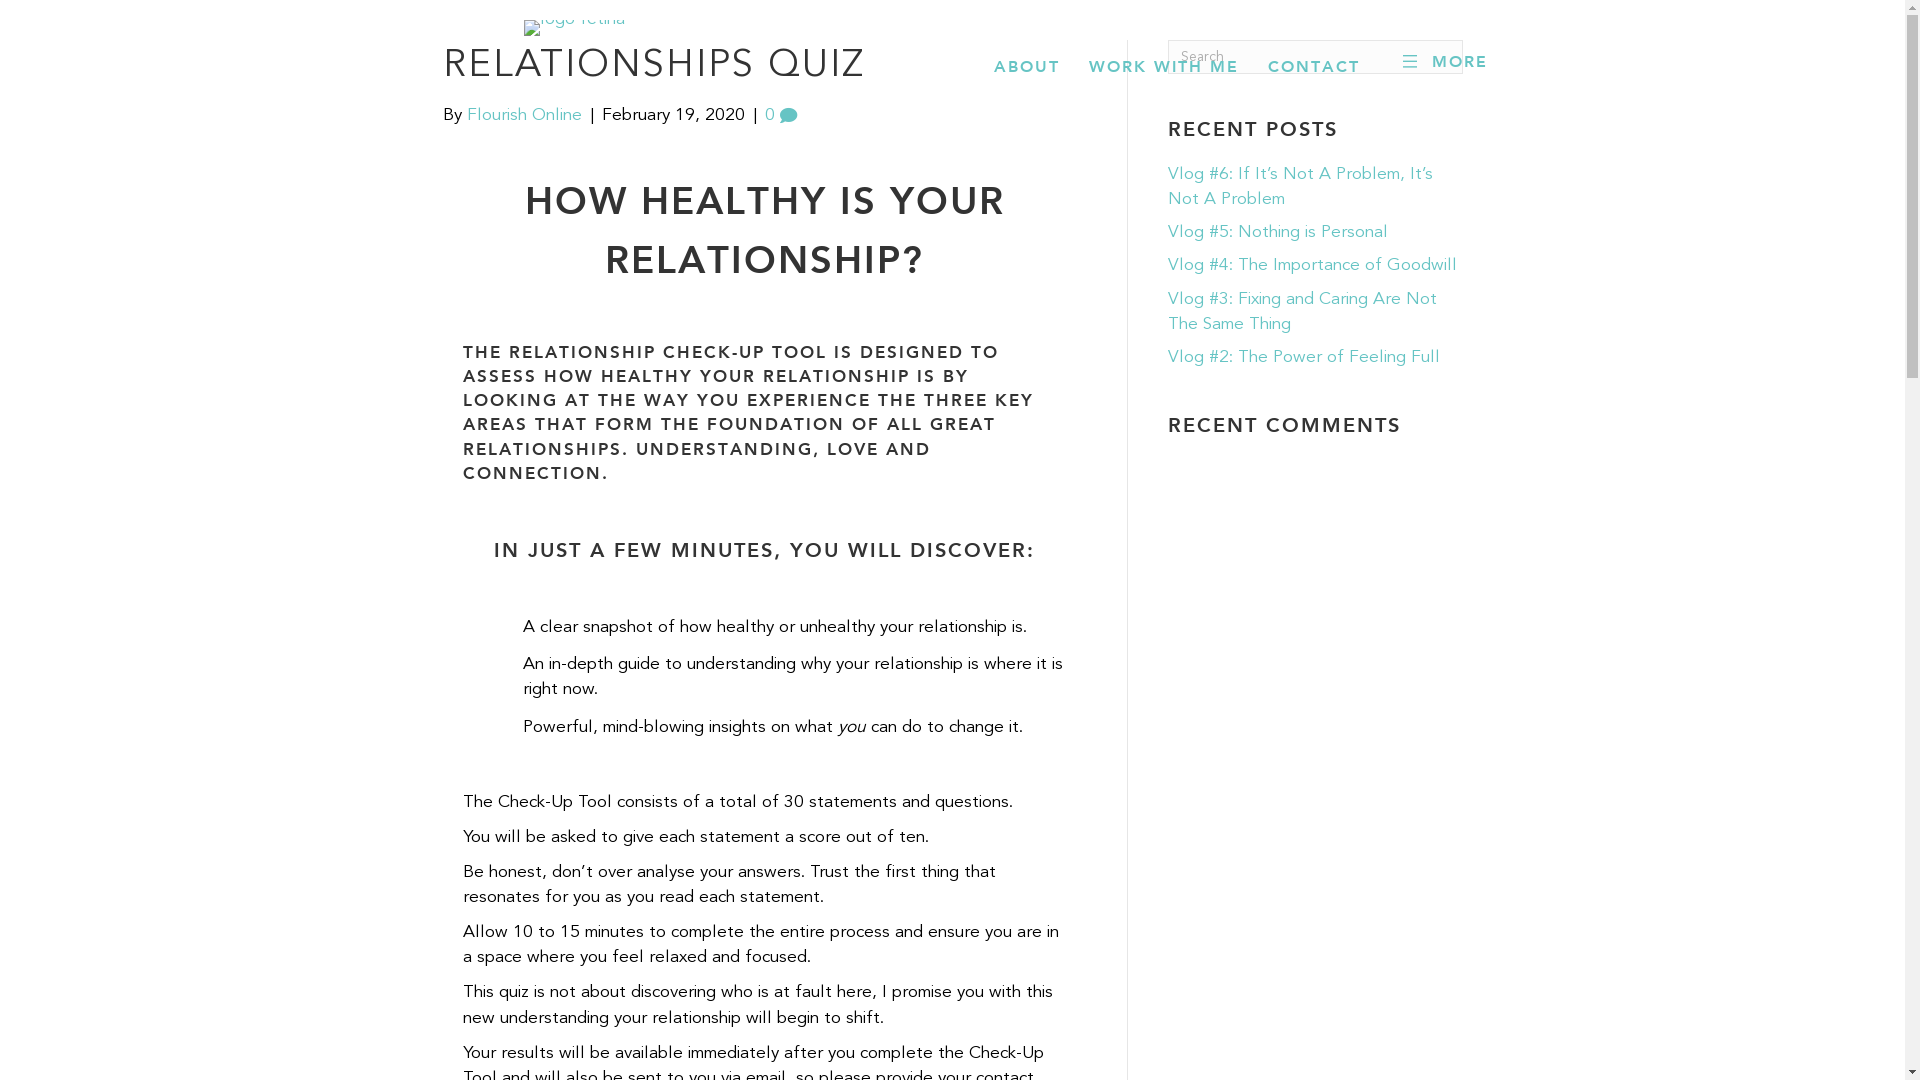 This screenshot has width=1920, height=1080. I want to click on 0, so click(780, 116).